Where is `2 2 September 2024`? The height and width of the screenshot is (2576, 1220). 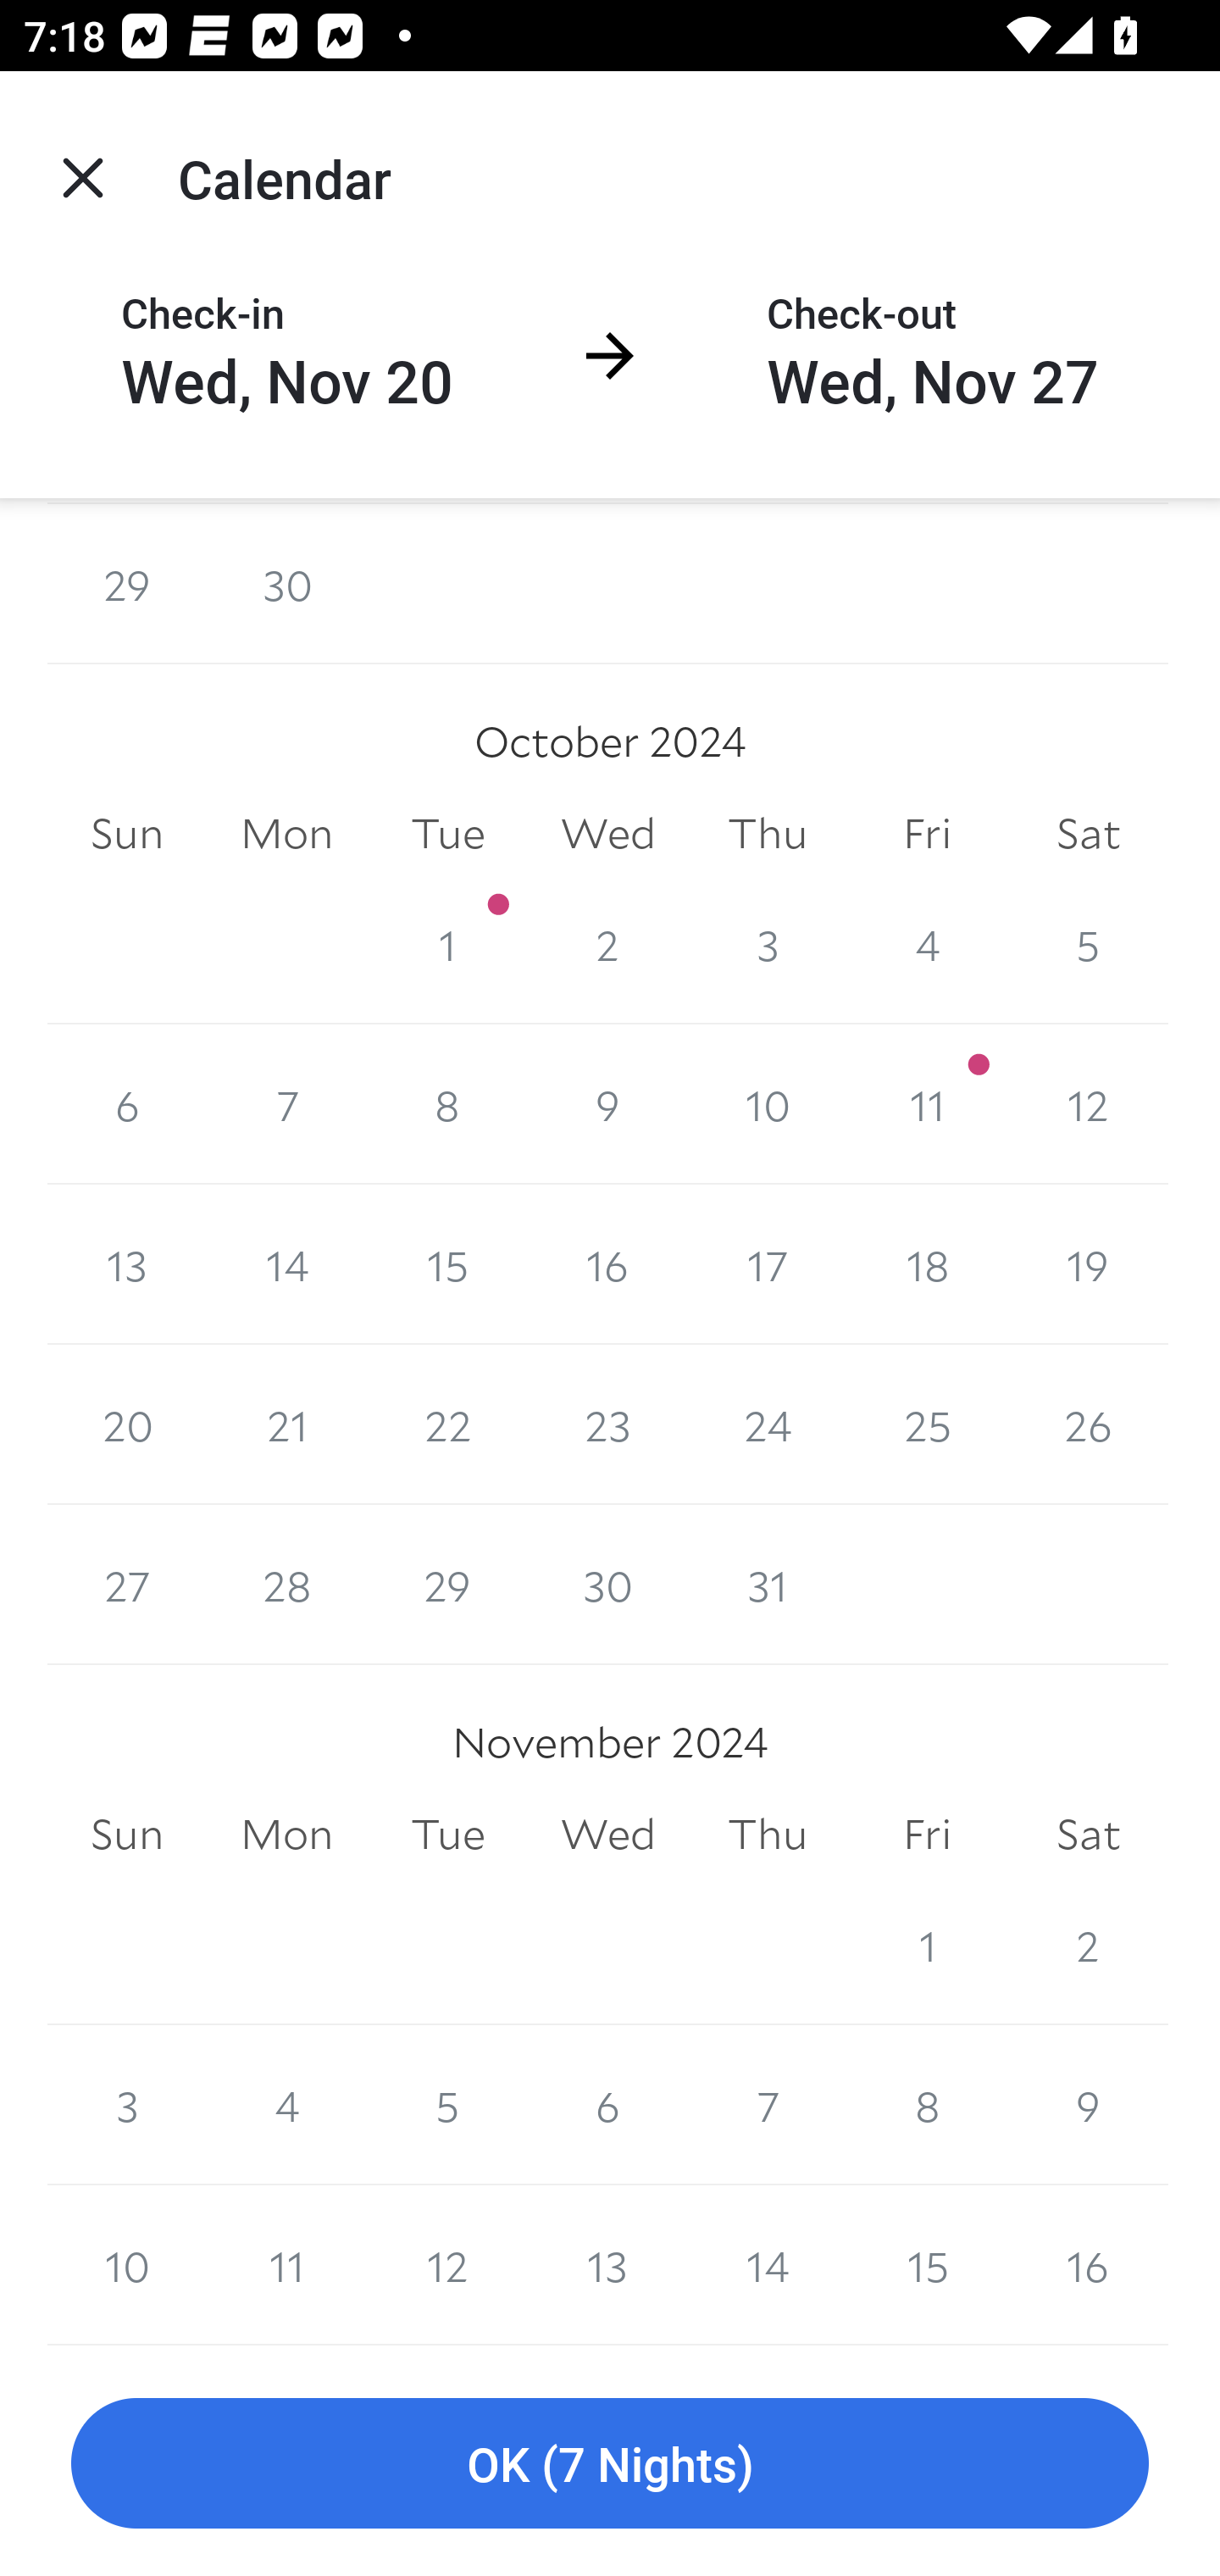
2 2 September 2024 is located at coordinates (608, 585).